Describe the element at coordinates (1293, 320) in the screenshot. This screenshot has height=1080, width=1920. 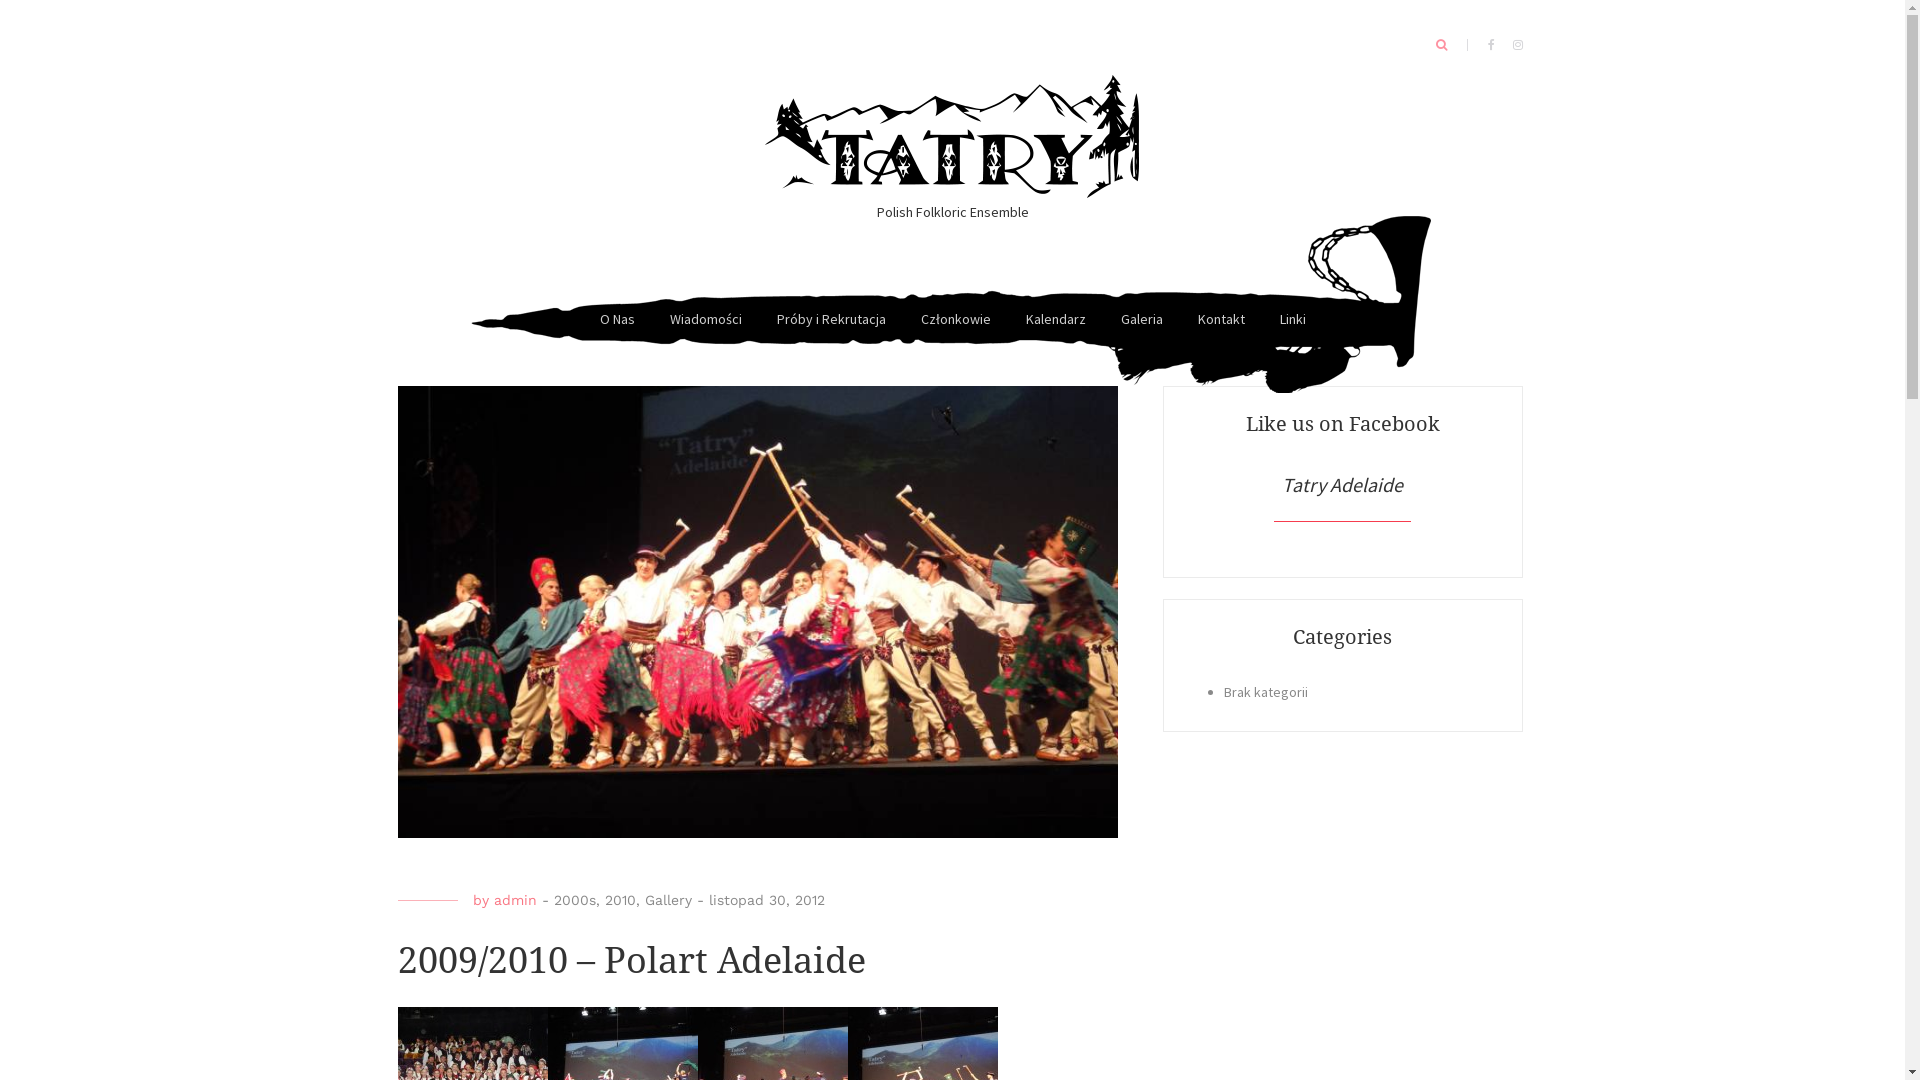
I see `Linki` at that location.